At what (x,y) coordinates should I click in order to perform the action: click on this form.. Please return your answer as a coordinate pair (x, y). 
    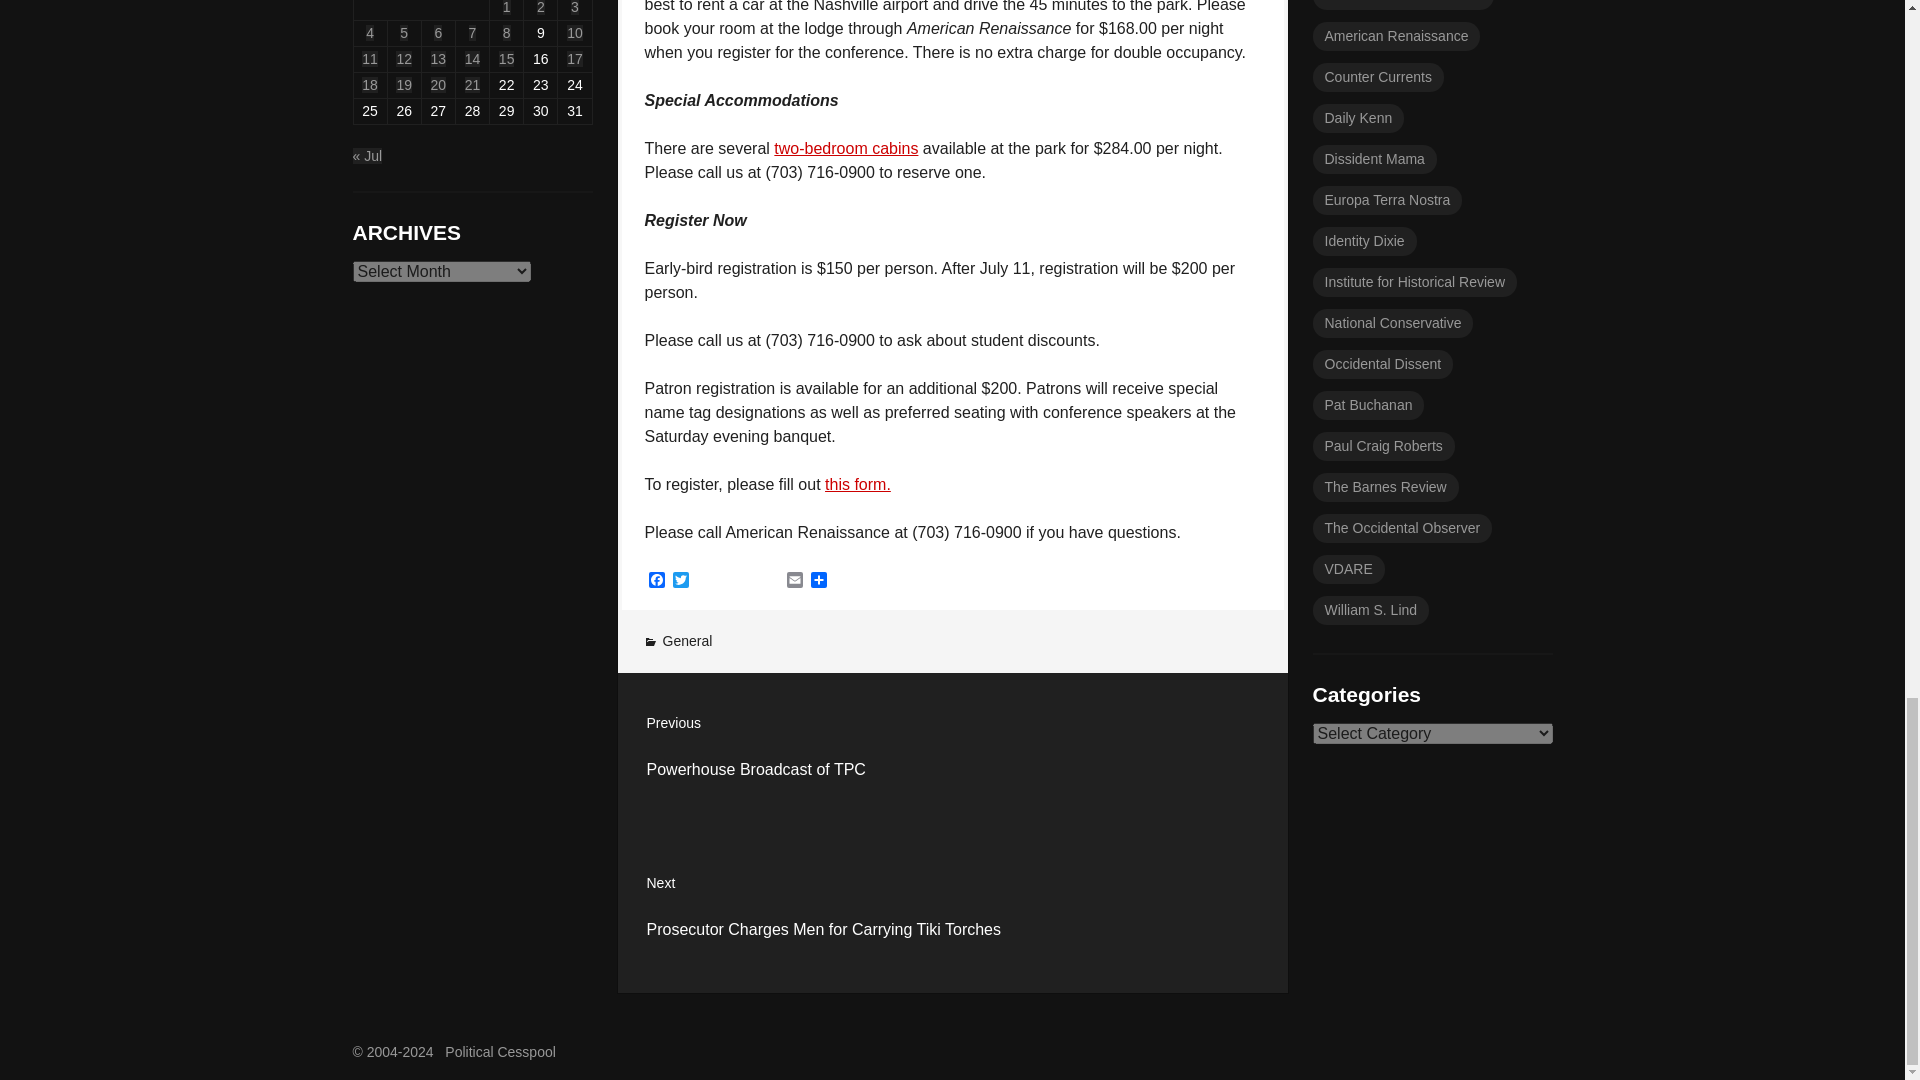
    Looking at the image, I should click on (953, 752).